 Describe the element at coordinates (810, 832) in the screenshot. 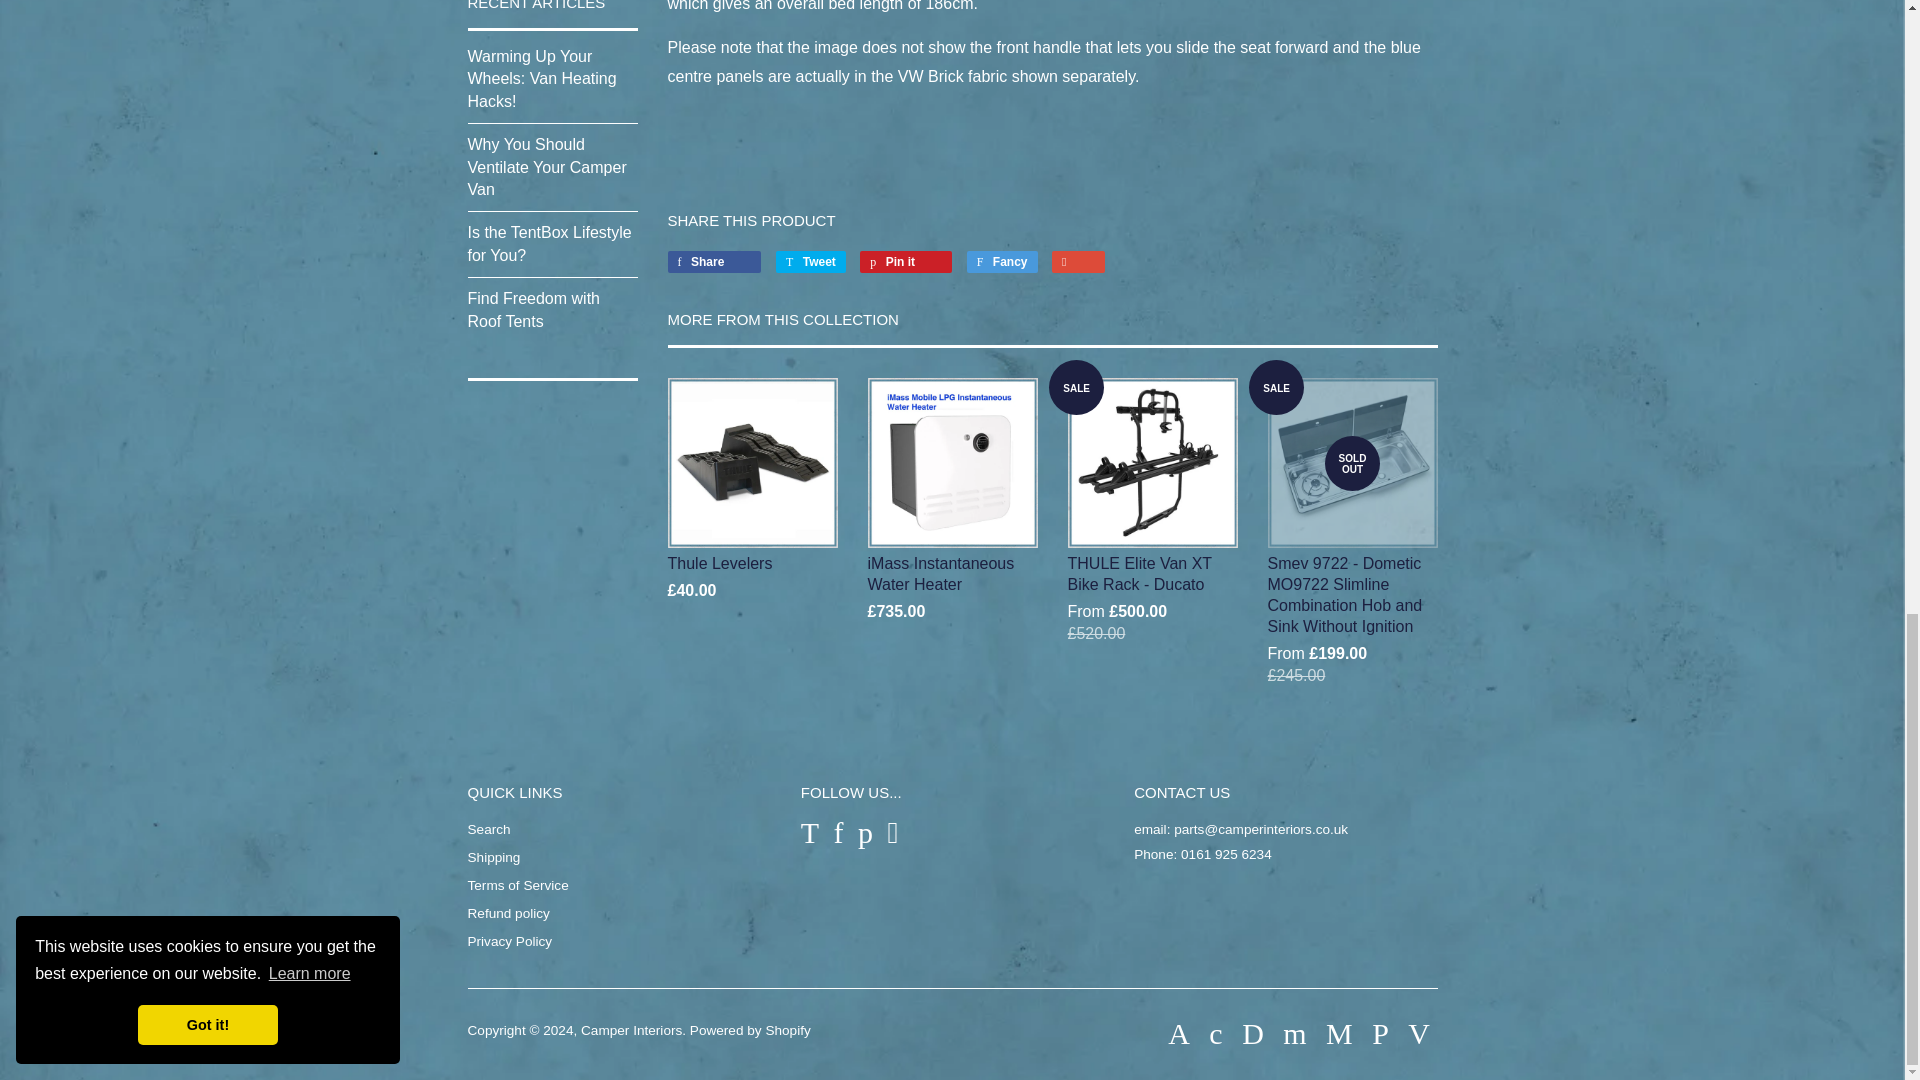

I see `Camper Interiors on Twitter` at that location.